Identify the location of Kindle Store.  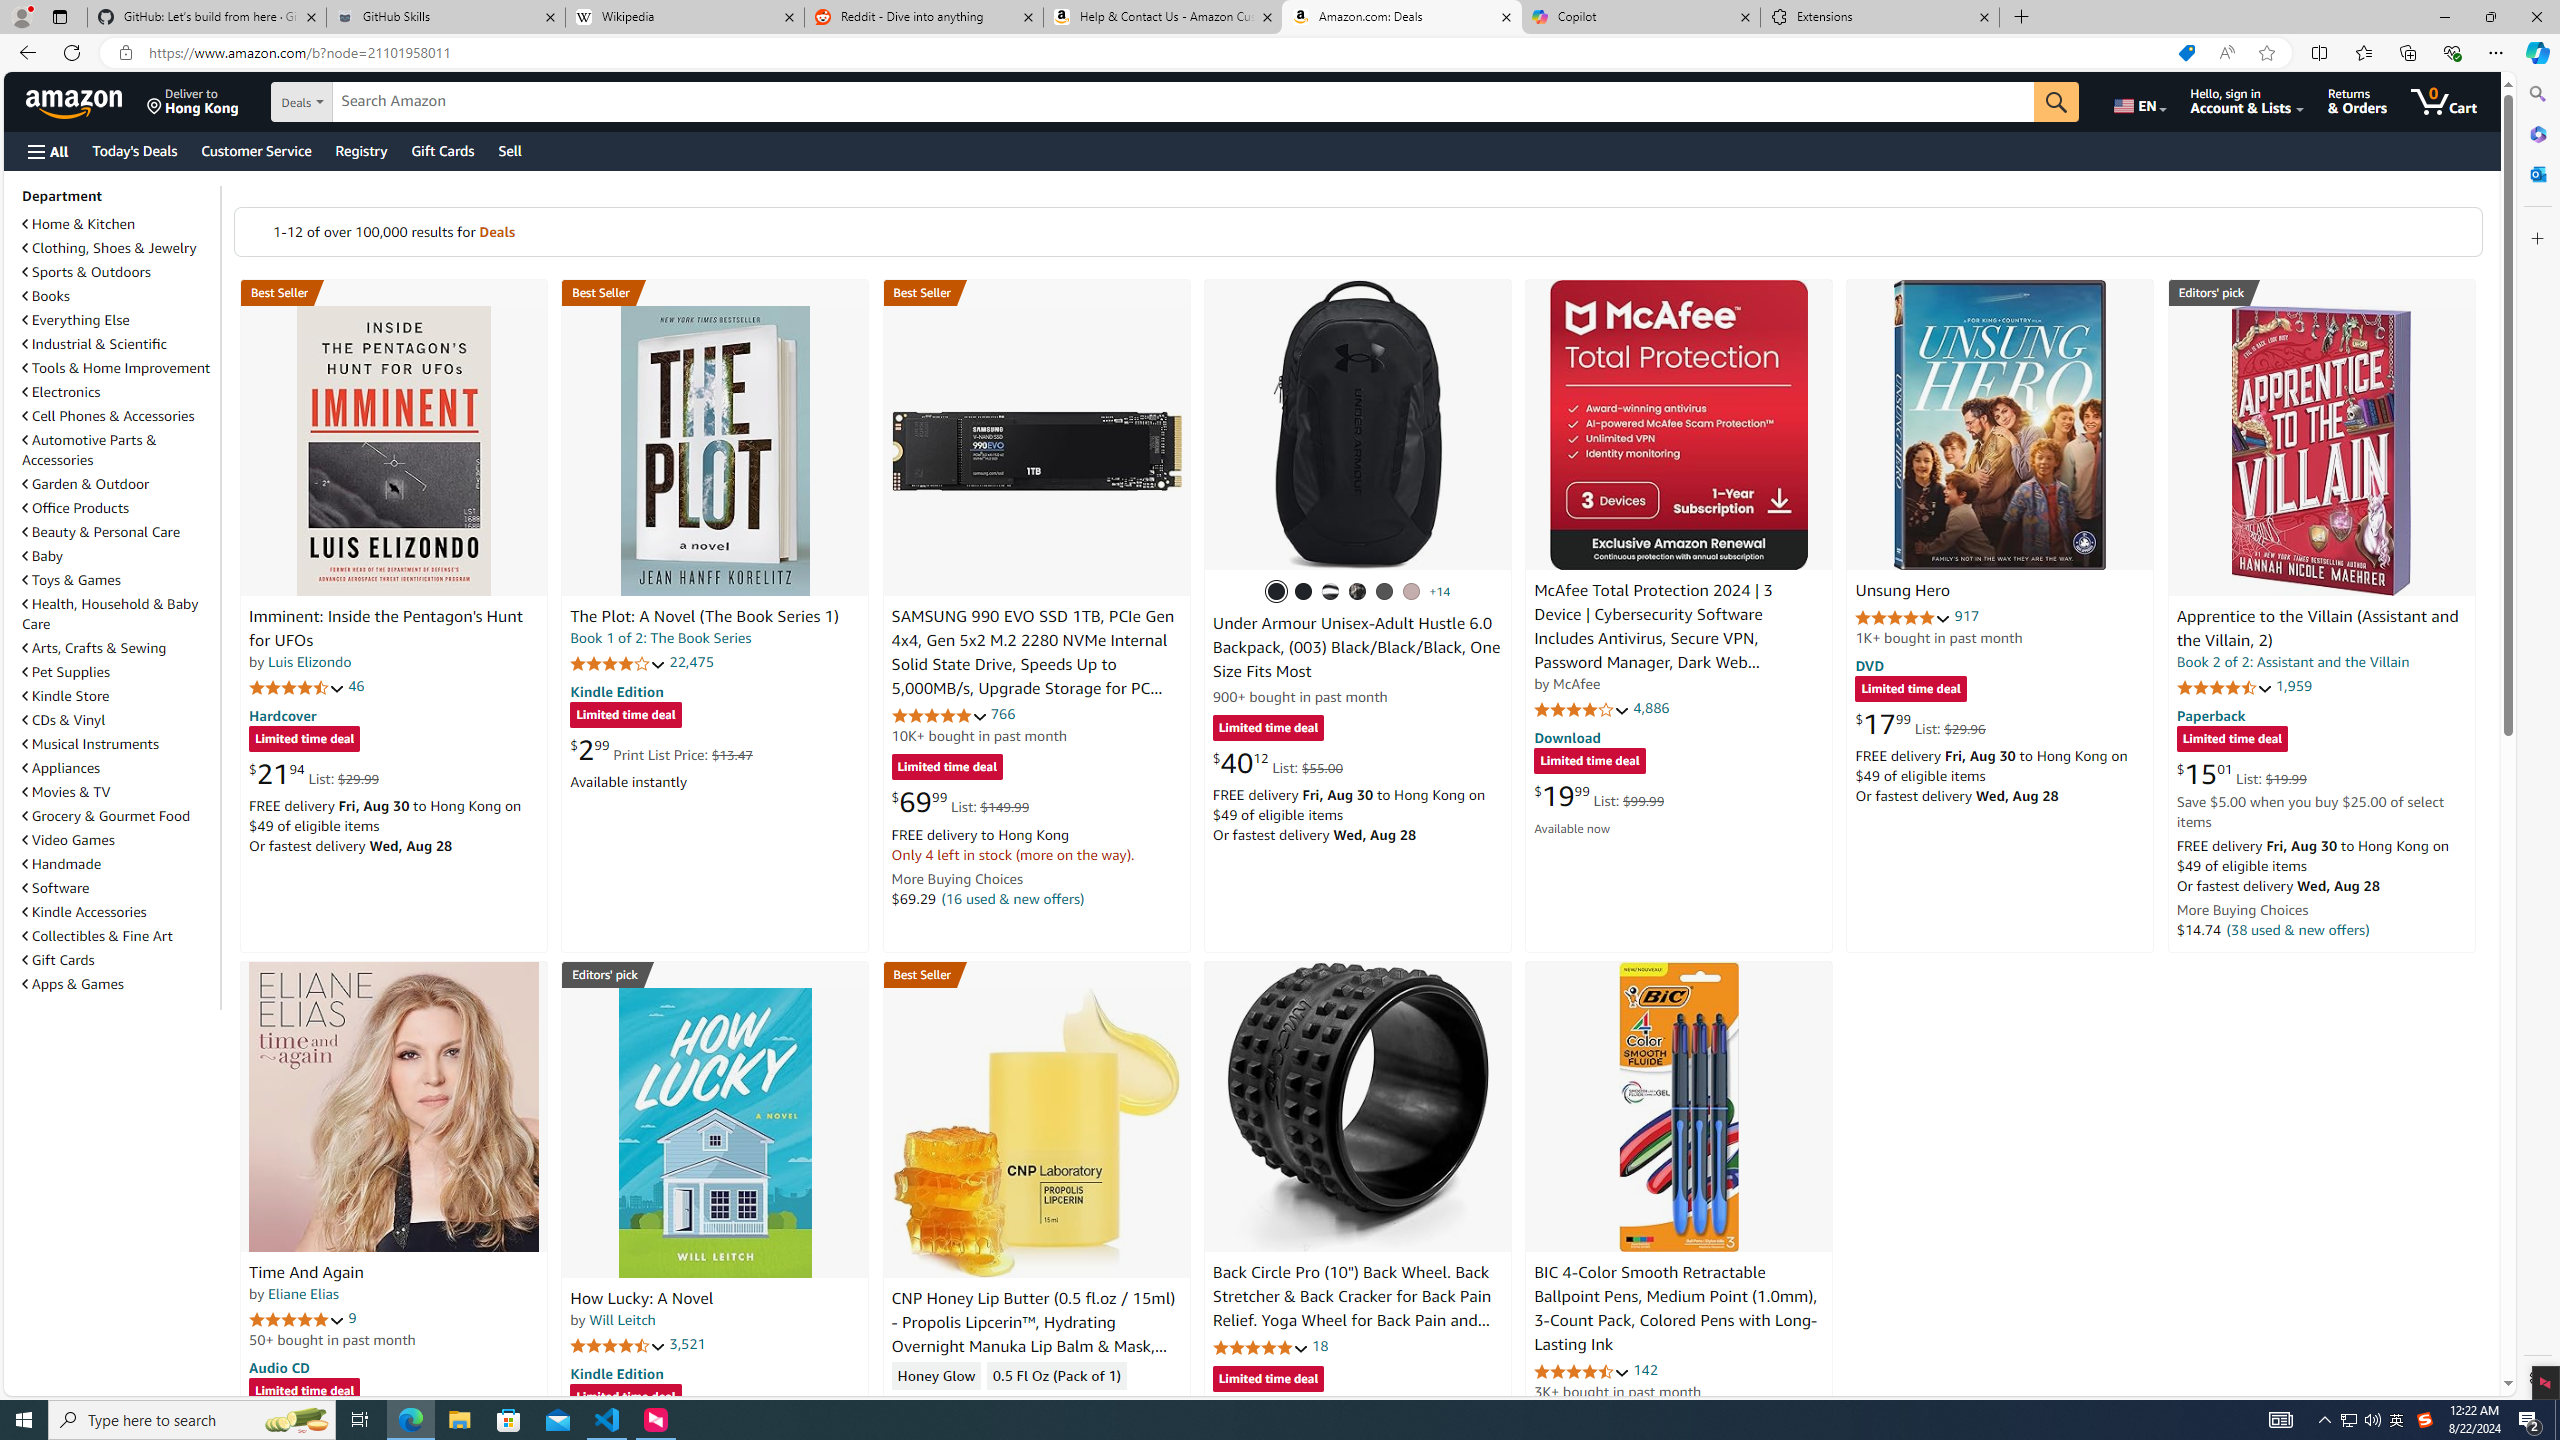
(66, 696).